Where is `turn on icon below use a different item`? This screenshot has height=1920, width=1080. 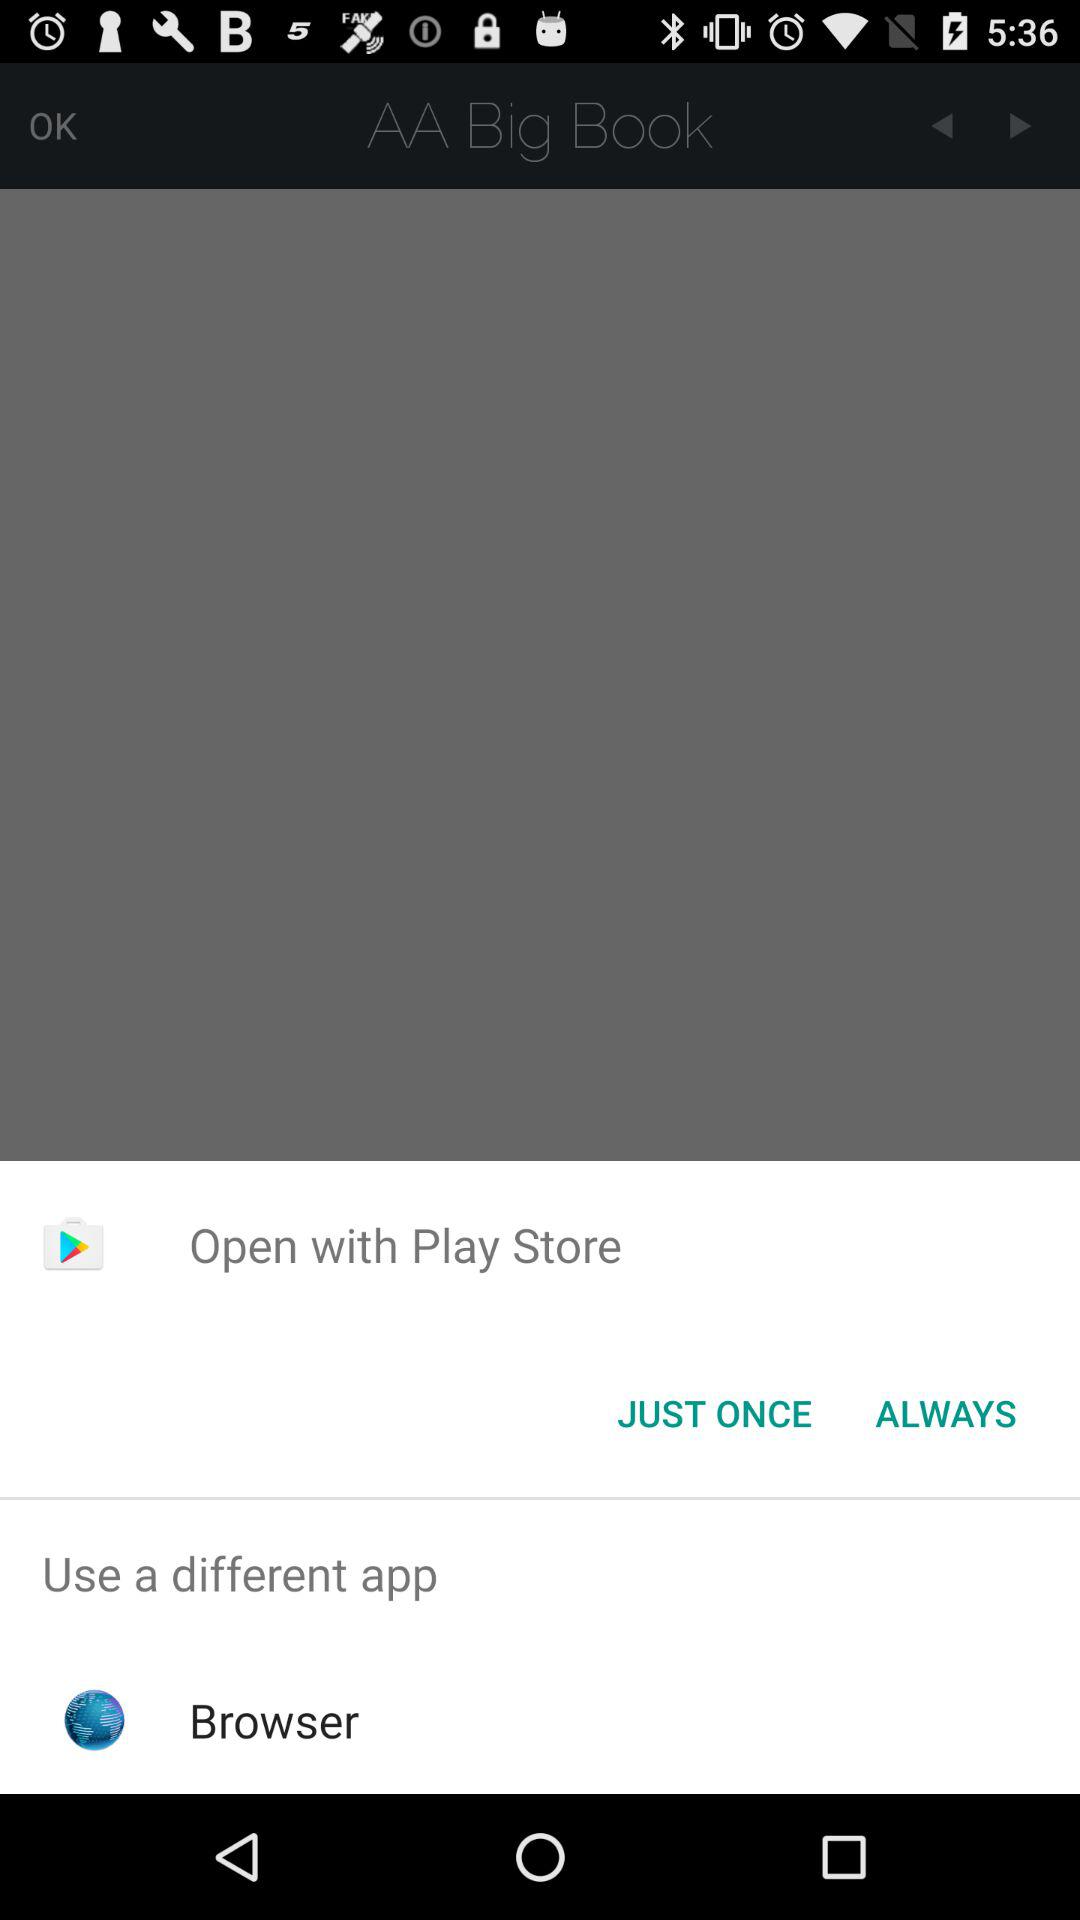
turn on icon below use a different item is located at coordinates (274, 1720).